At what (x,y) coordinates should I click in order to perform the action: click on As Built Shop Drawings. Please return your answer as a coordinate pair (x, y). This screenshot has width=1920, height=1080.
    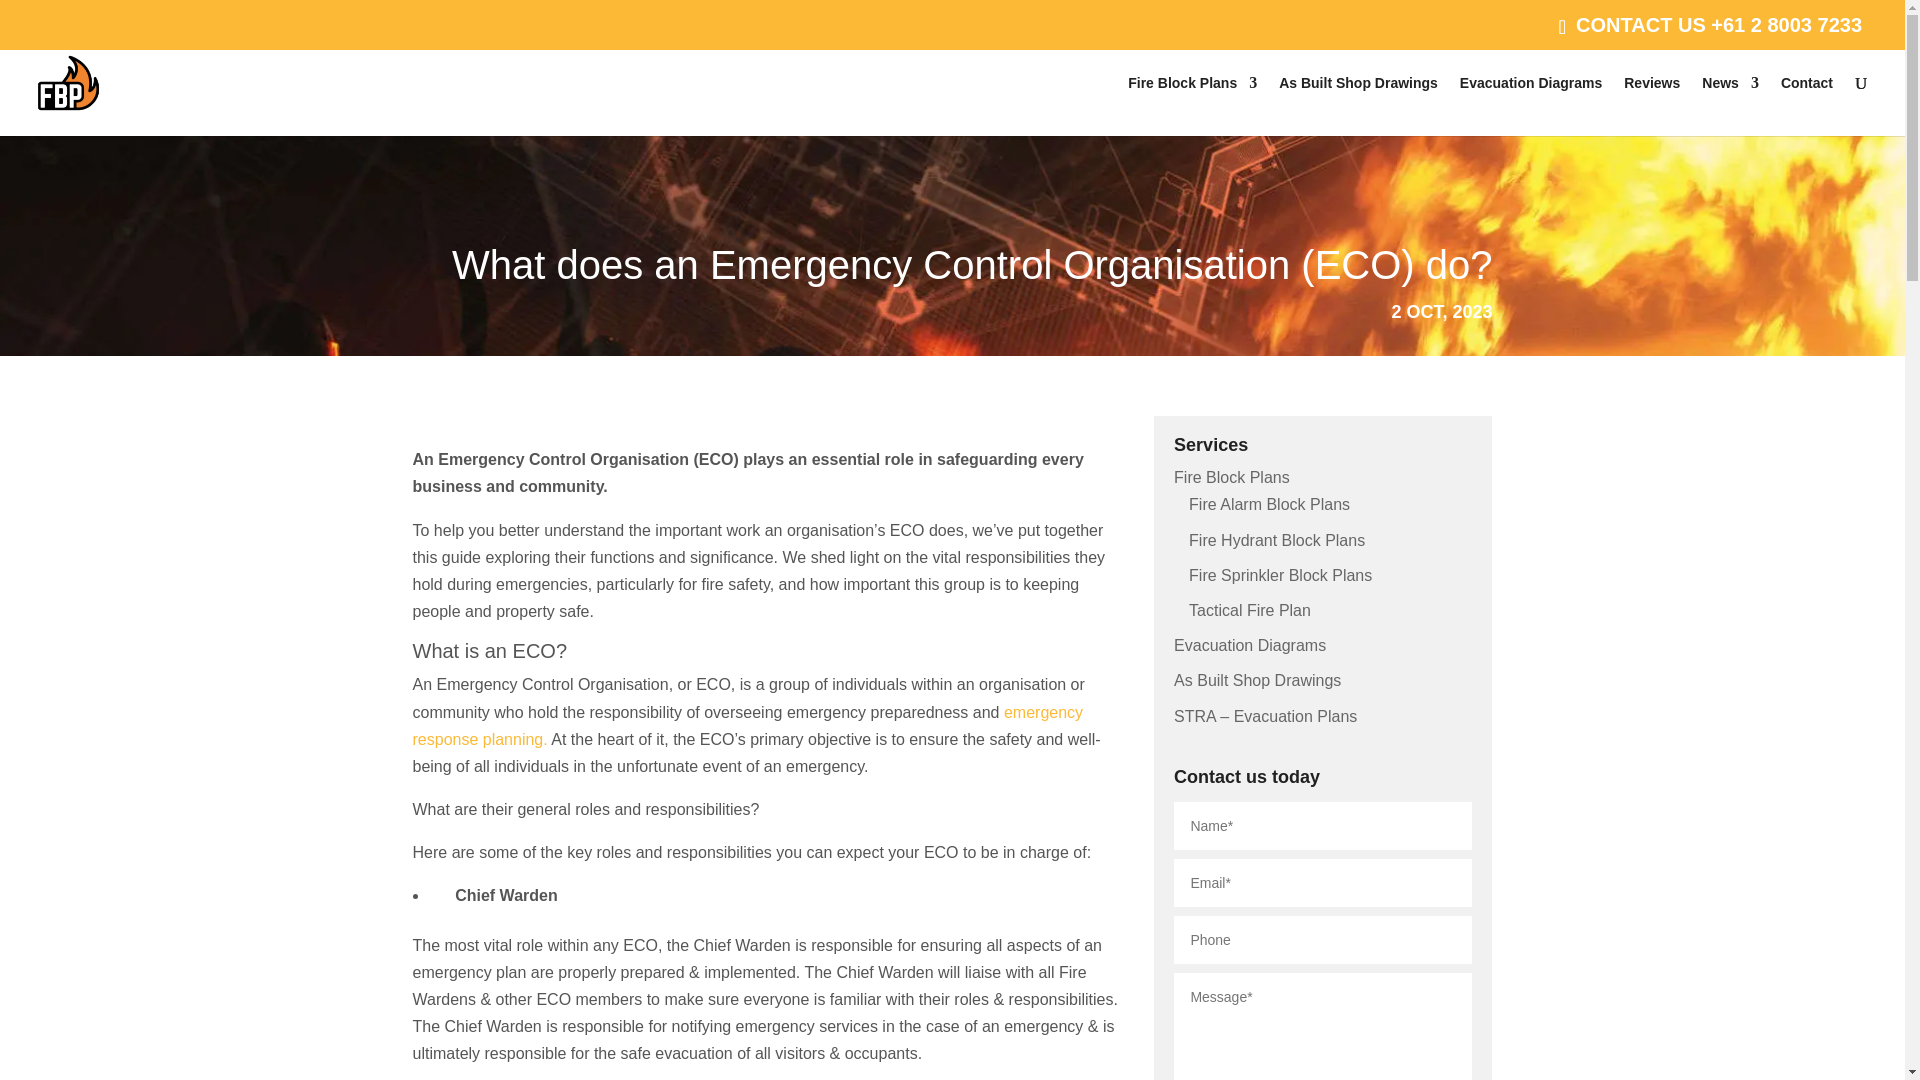
    Looking at the image, I should click on (1256, 680).